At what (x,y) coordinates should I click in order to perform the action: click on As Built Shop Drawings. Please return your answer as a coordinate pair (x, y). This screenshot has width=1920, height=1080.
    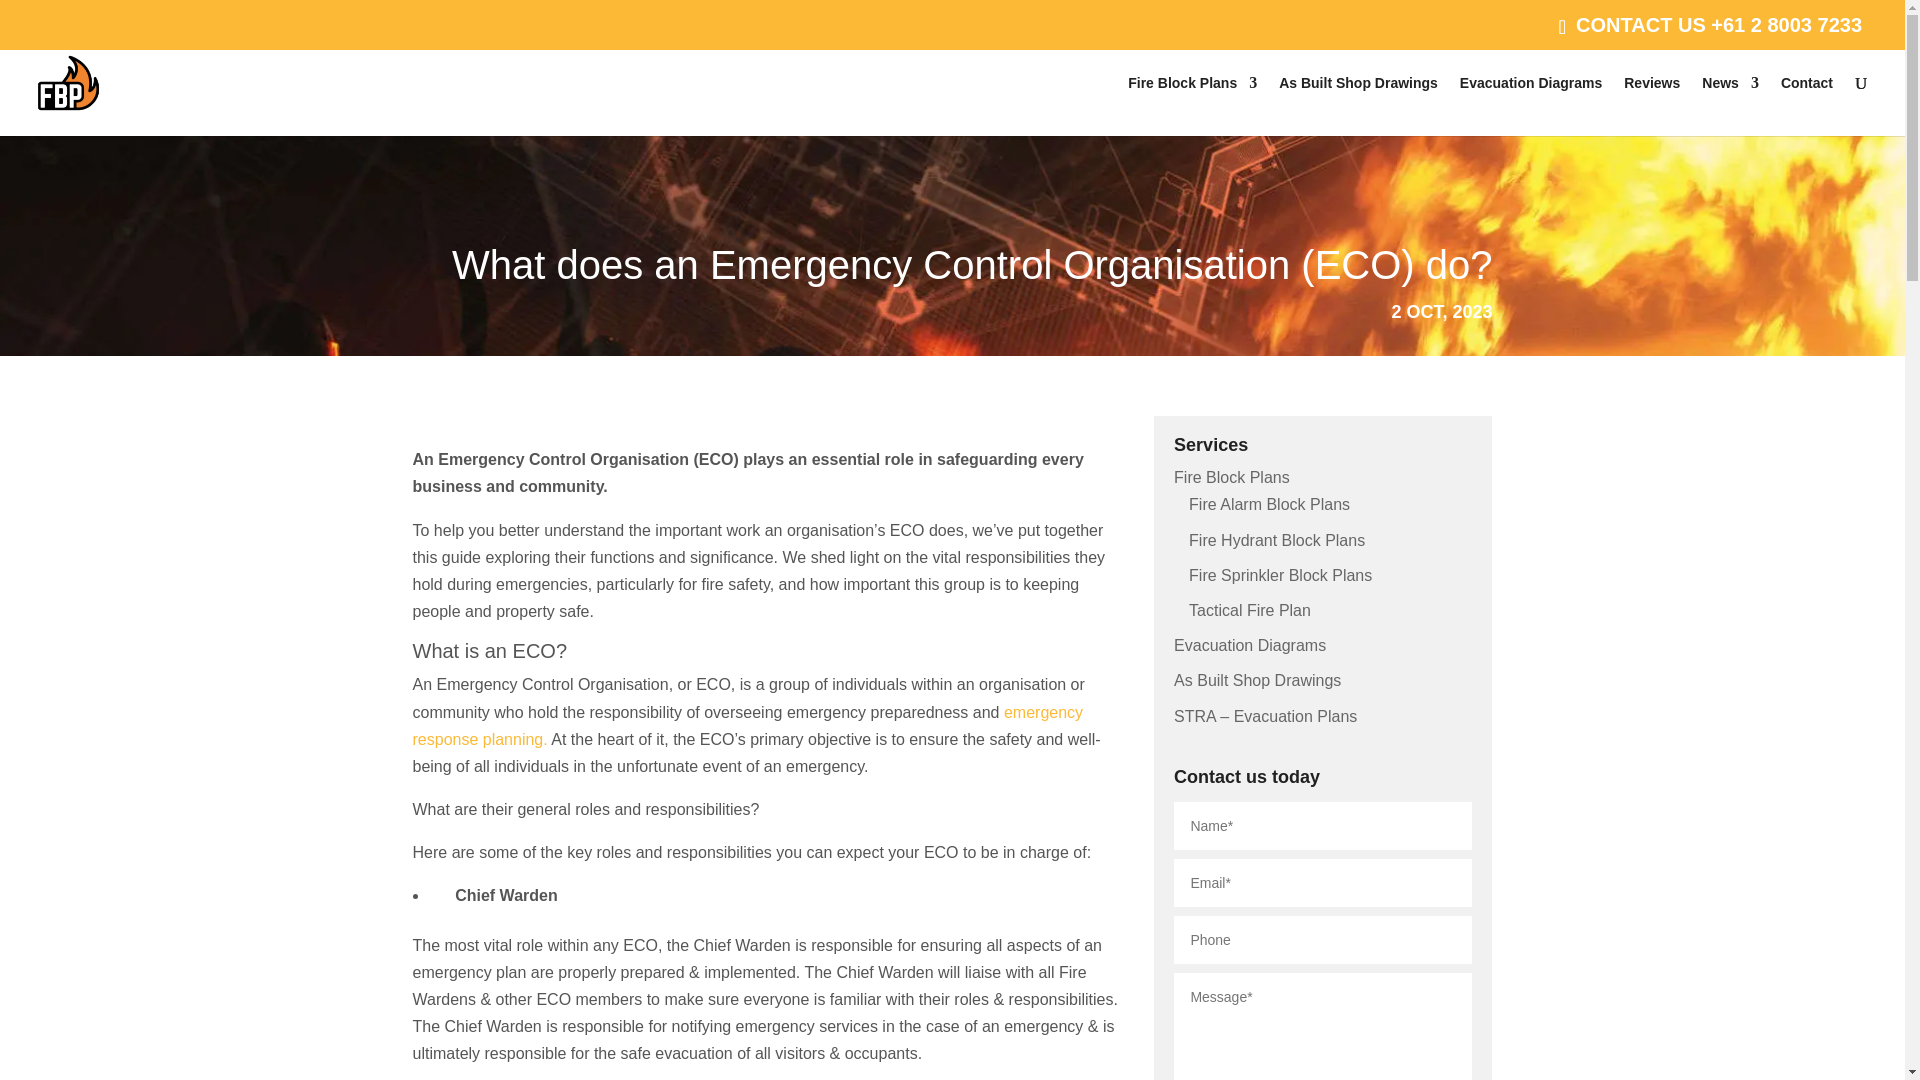
    Looking at the image, I should click on (1256, 680).